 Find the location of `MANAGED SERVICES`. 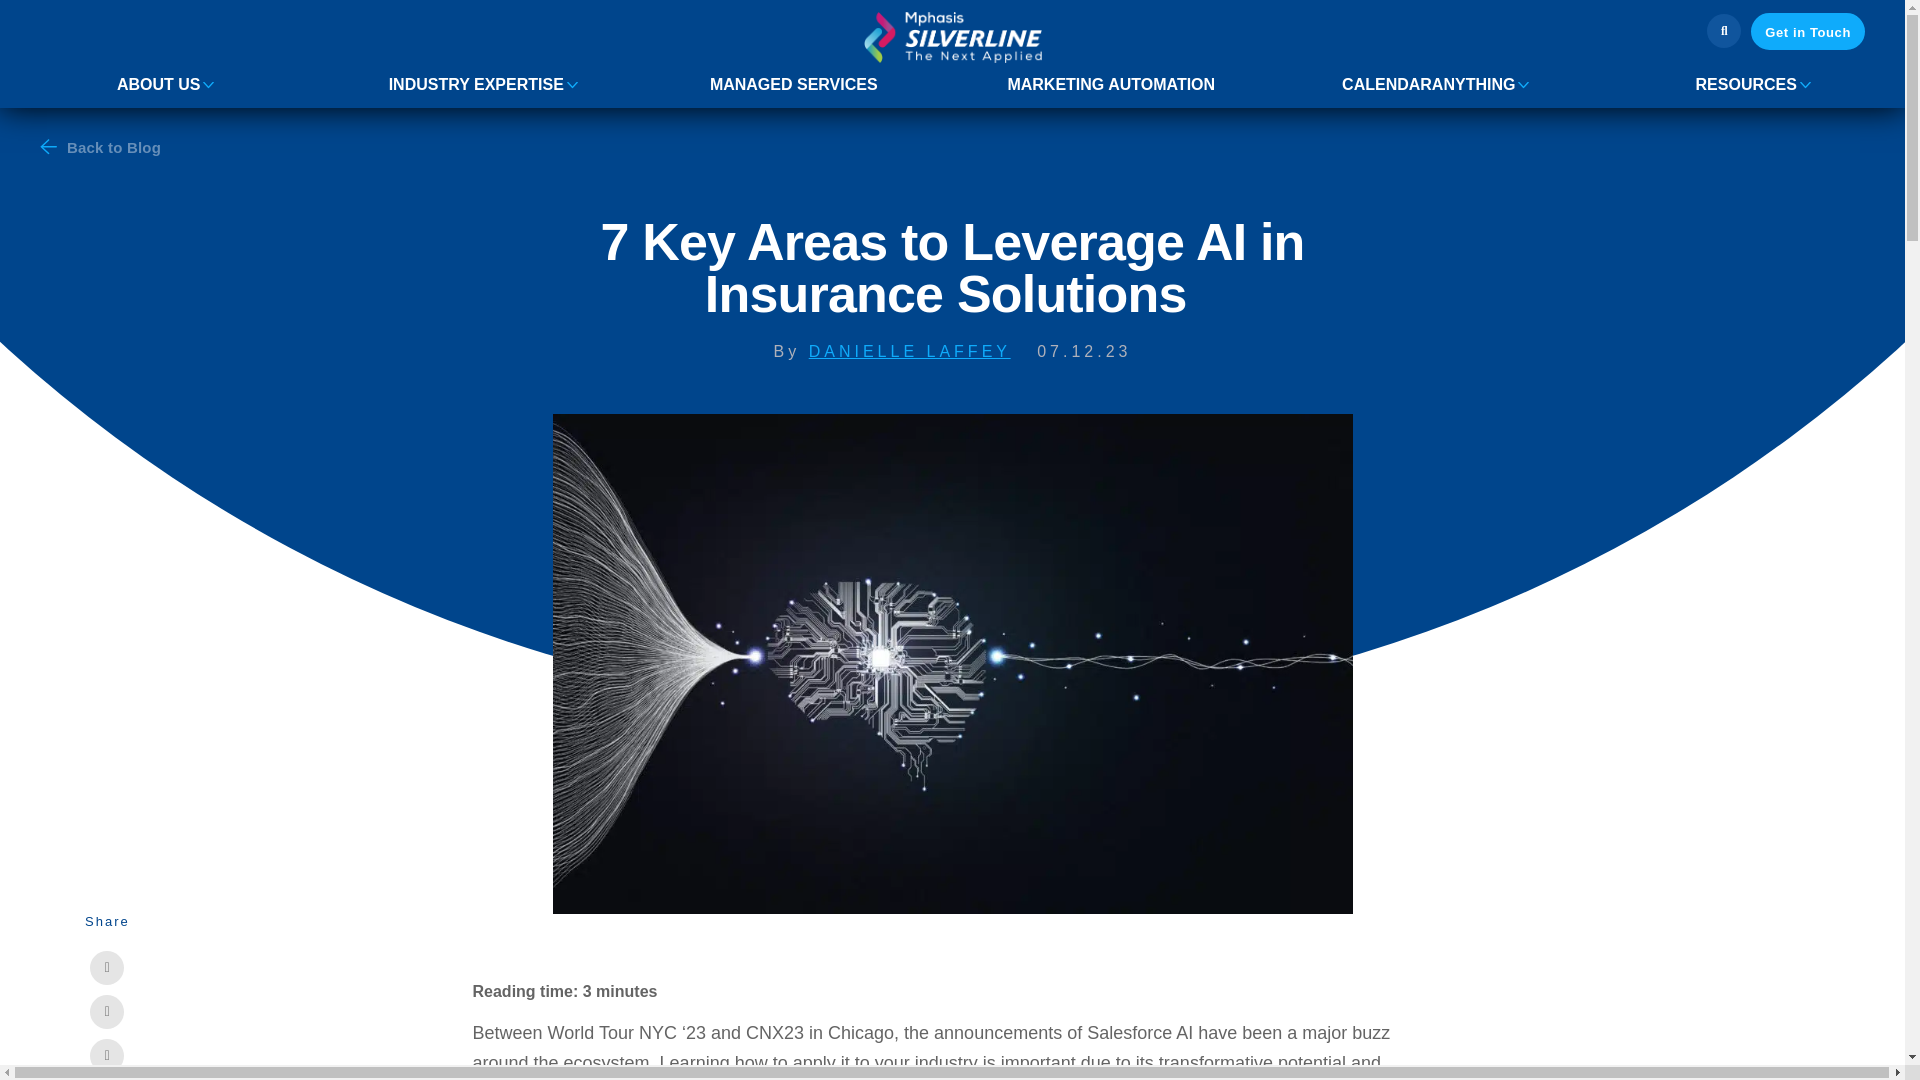

MANAGED SERVICES is located at coordinates (794, 84).